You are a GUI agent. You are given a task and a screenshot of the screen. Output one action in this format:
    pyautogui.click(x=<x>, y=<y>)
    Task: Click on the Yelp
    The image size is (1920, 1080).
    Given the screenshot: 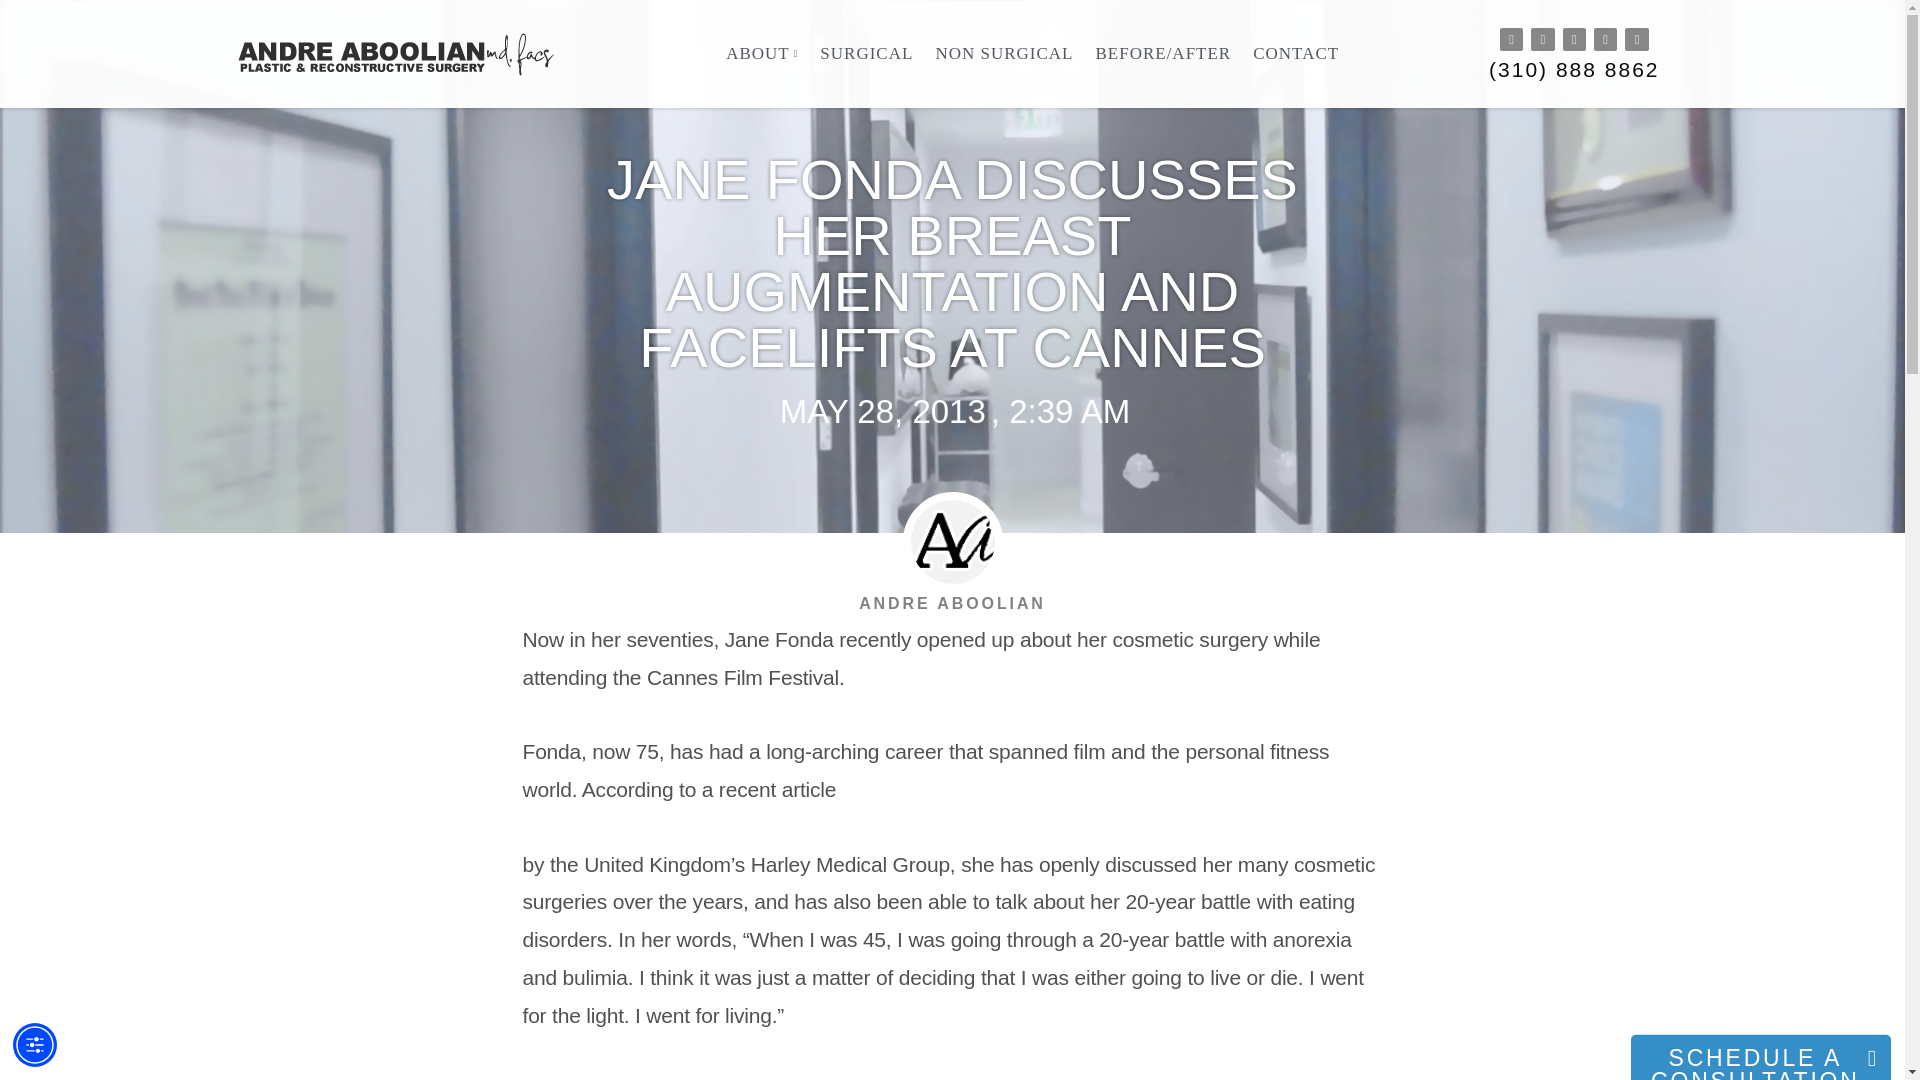 What is the action you would take?
    pyautogui.click(x=1542, y=39)
    